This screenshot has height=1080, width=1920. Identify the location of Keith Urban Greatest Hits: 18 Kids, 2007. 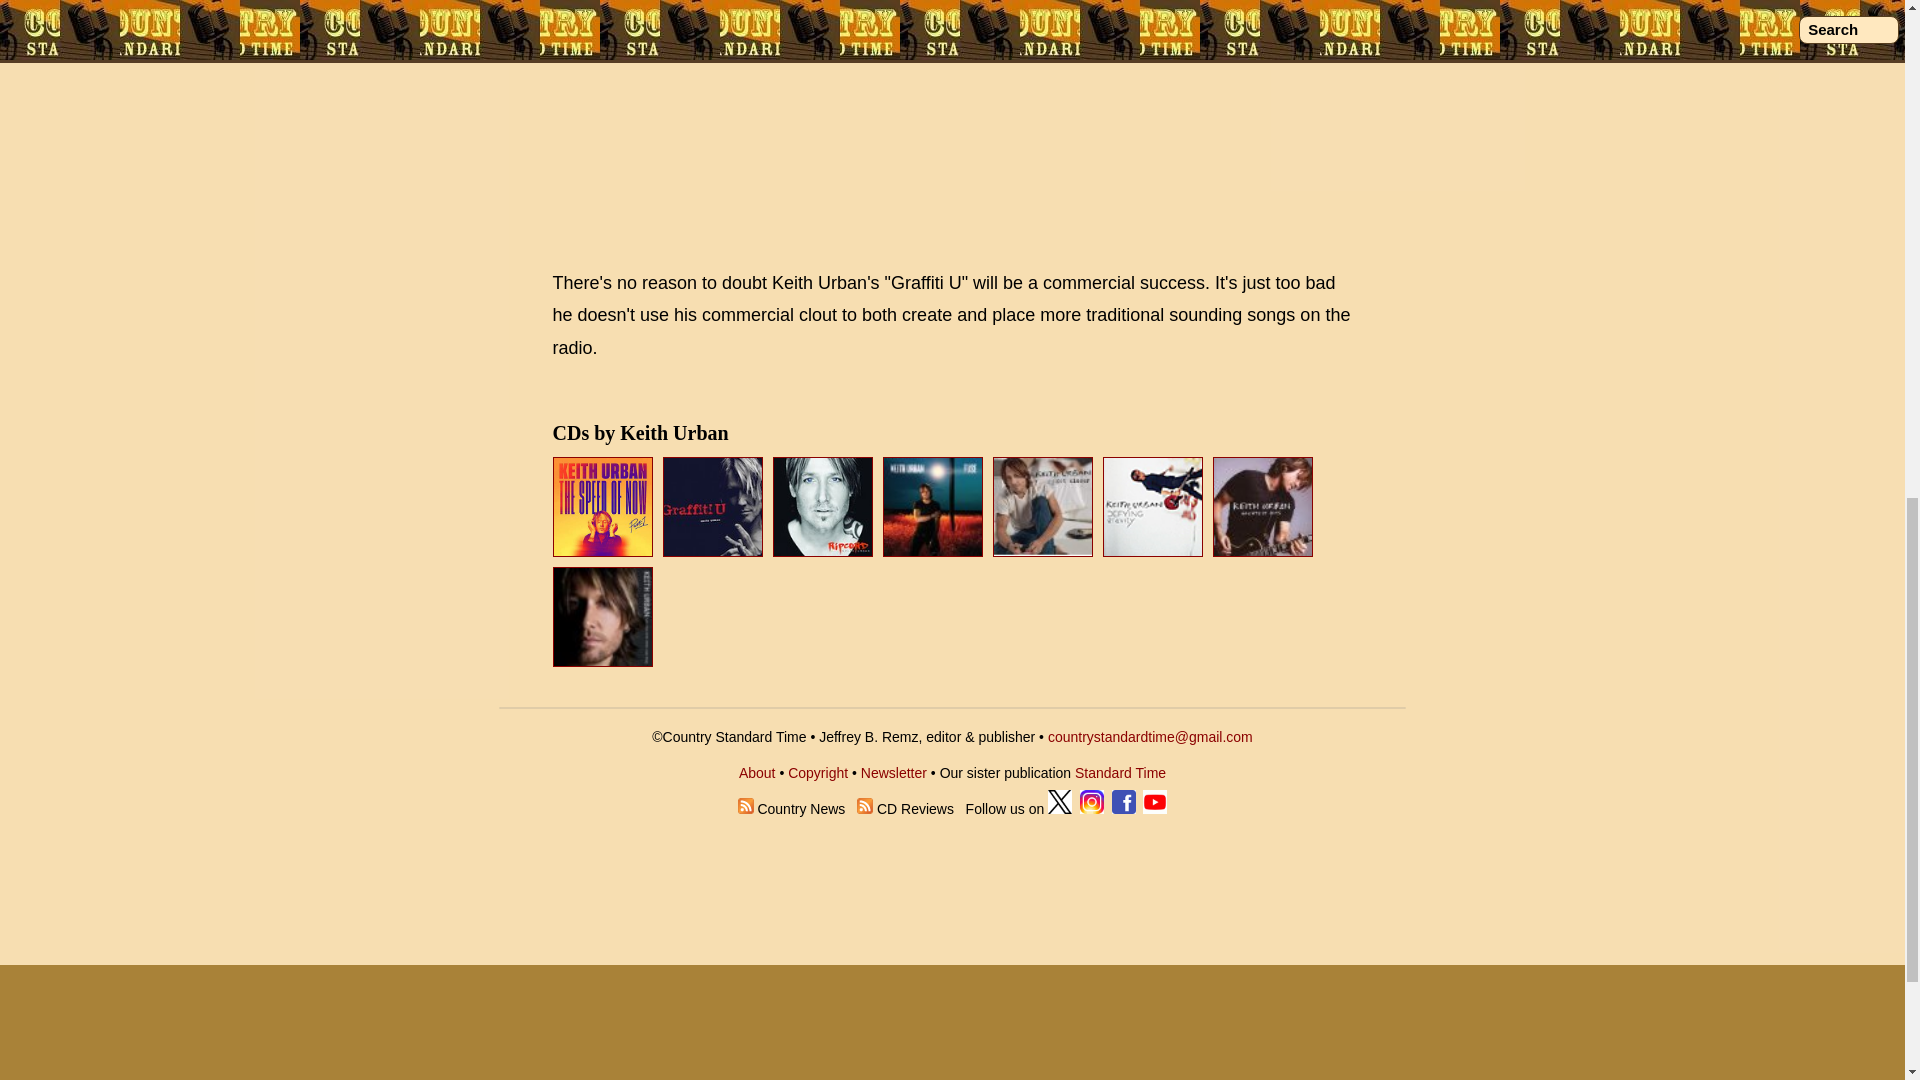
(1263, 506).